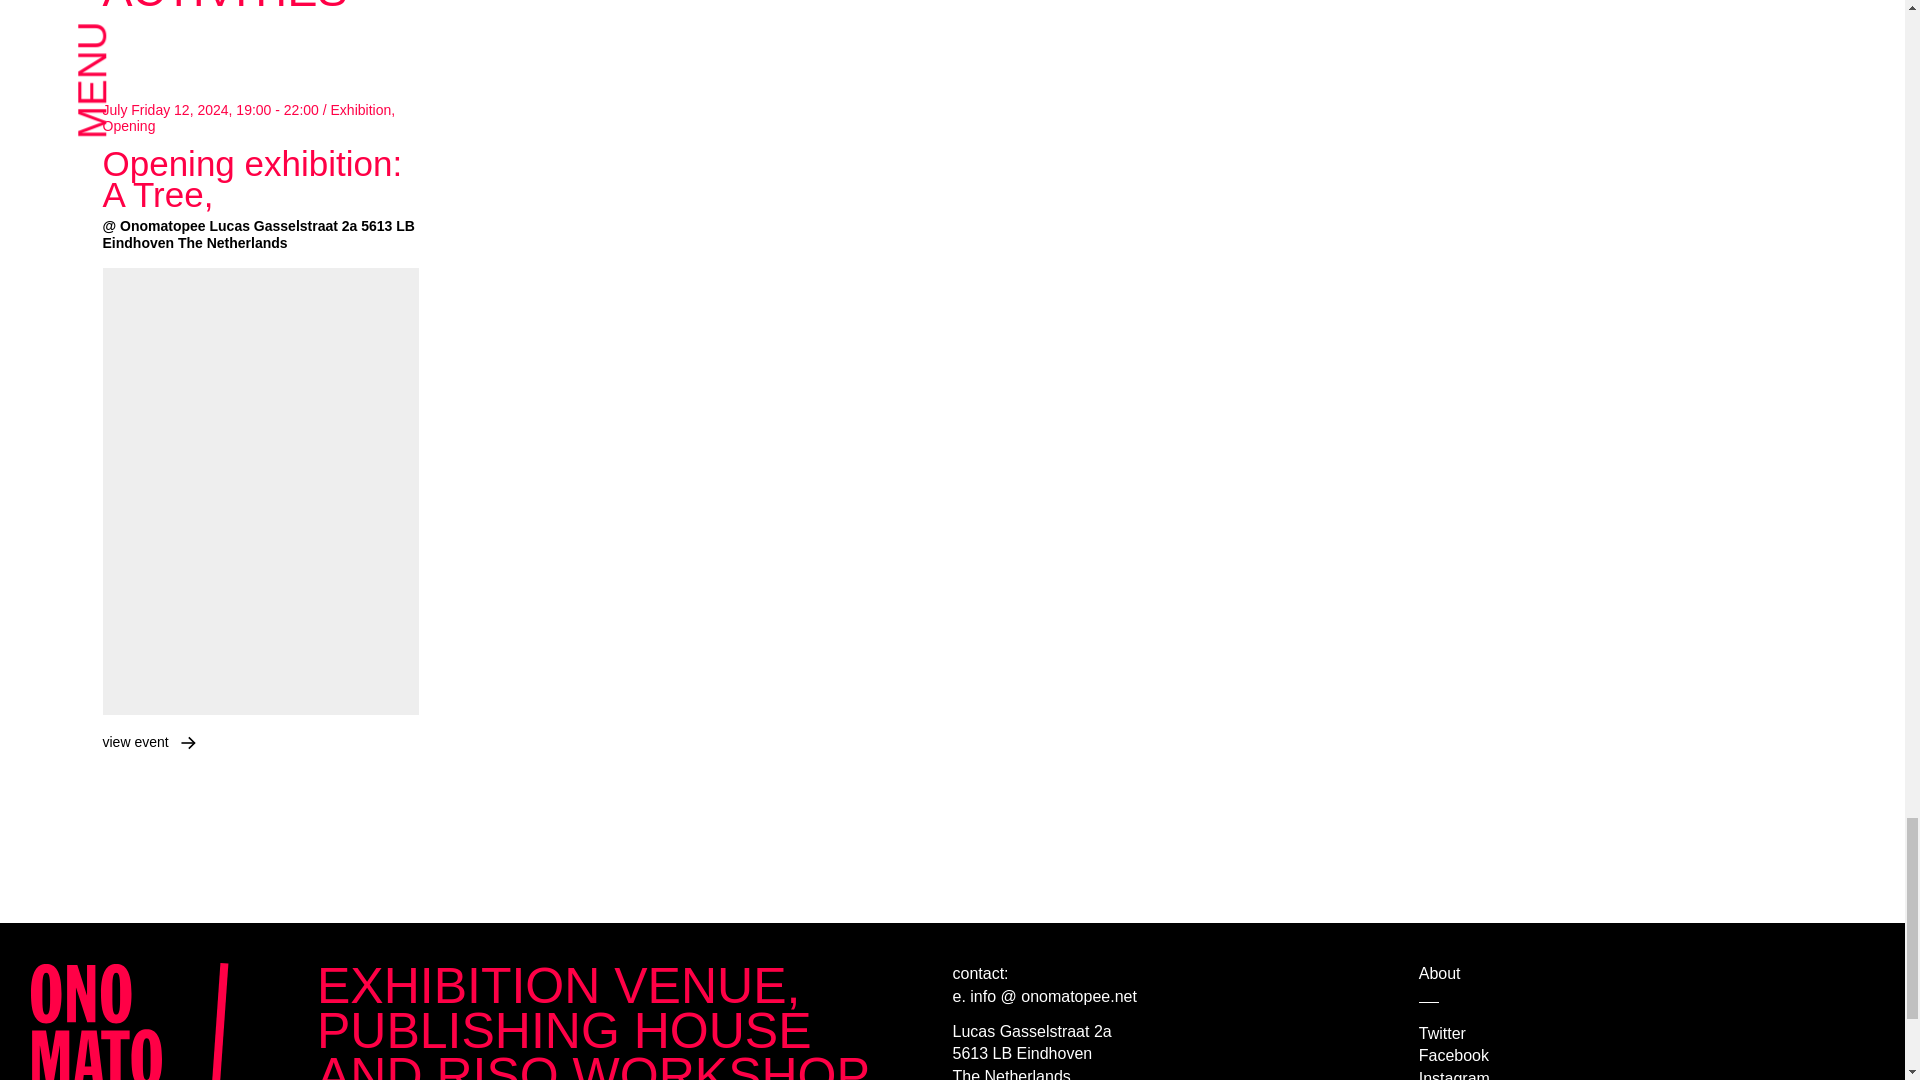 The width and height of the screenshot is (1920, 1080). I want to click on footer-logo Created with Sketch., so click(148, 1022).